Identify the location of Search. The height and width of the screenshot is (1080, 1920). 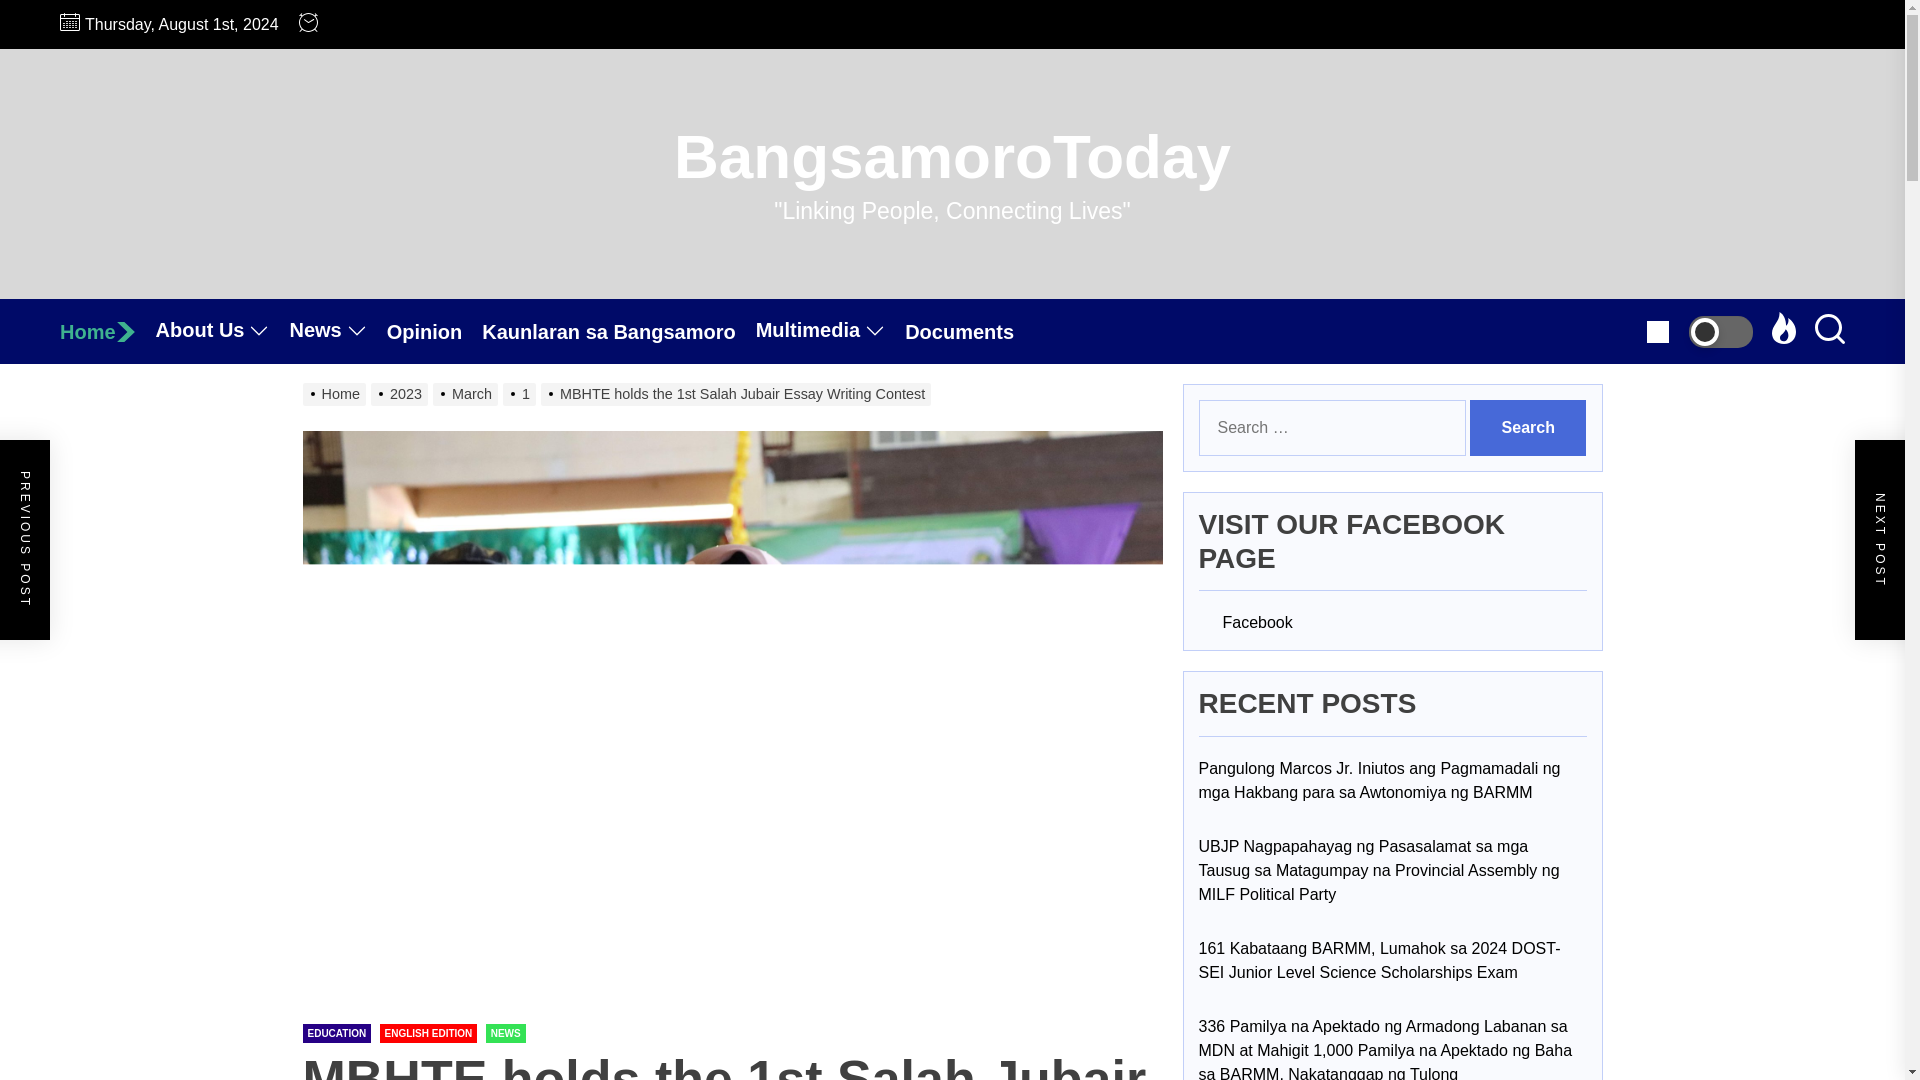
(1528, 427).